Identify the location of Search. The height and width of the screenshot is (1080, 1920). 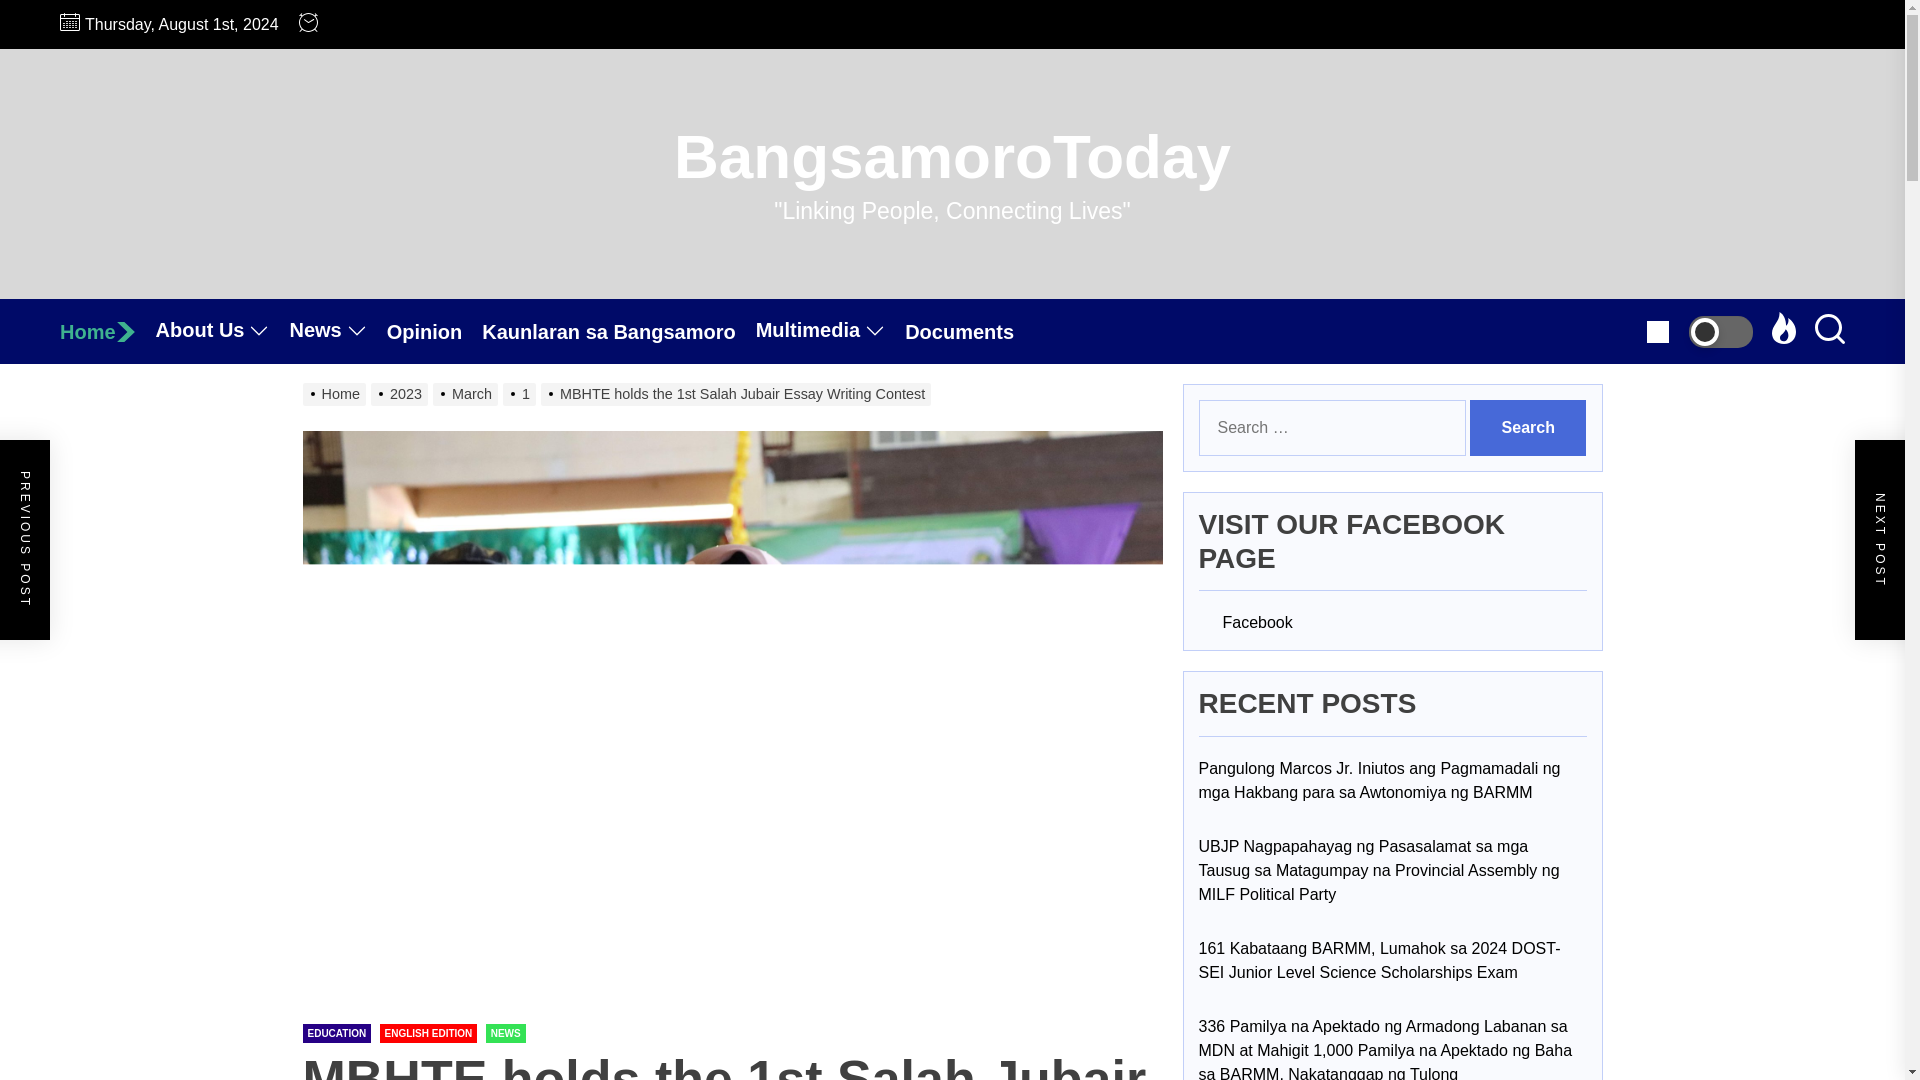
(1528, 427).